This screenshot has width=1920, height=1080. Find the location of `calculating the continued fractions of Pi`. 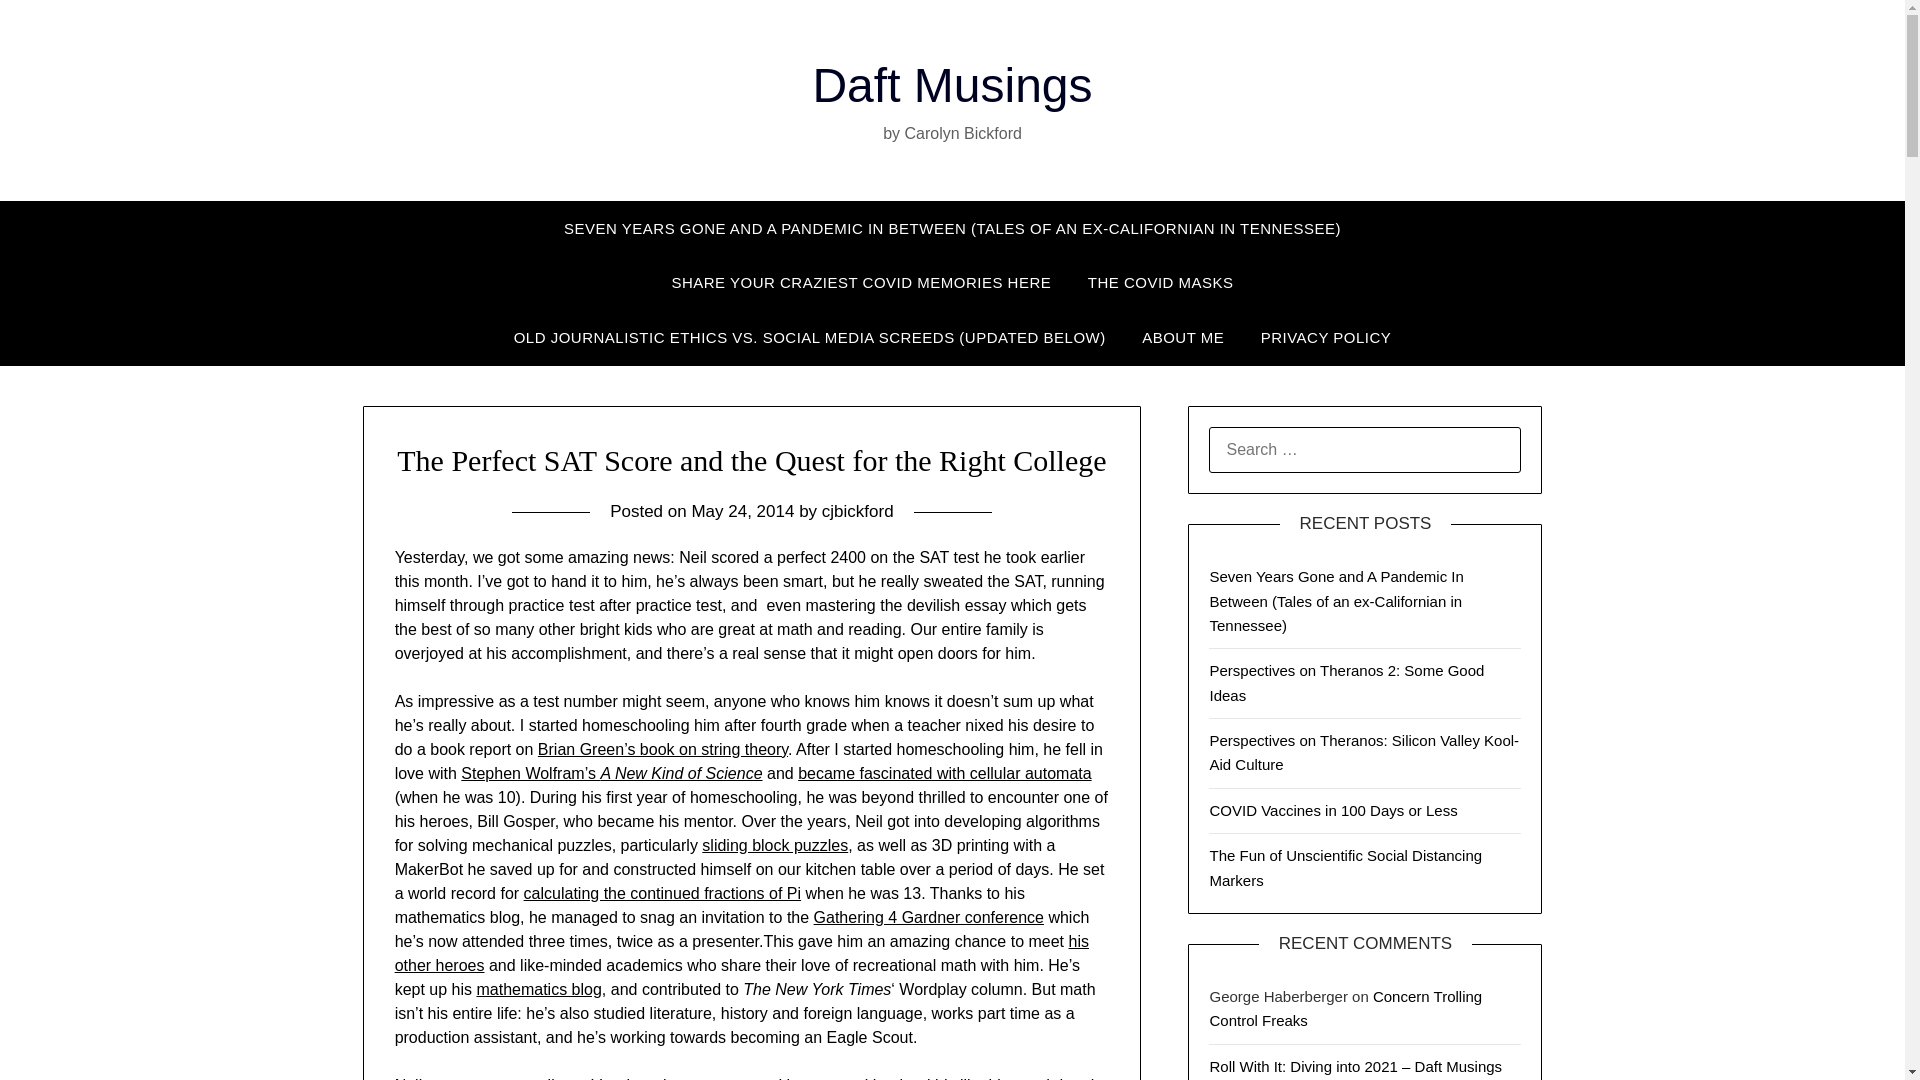

calculating the continued fractions of Pi is located at coordinates (663, 892).